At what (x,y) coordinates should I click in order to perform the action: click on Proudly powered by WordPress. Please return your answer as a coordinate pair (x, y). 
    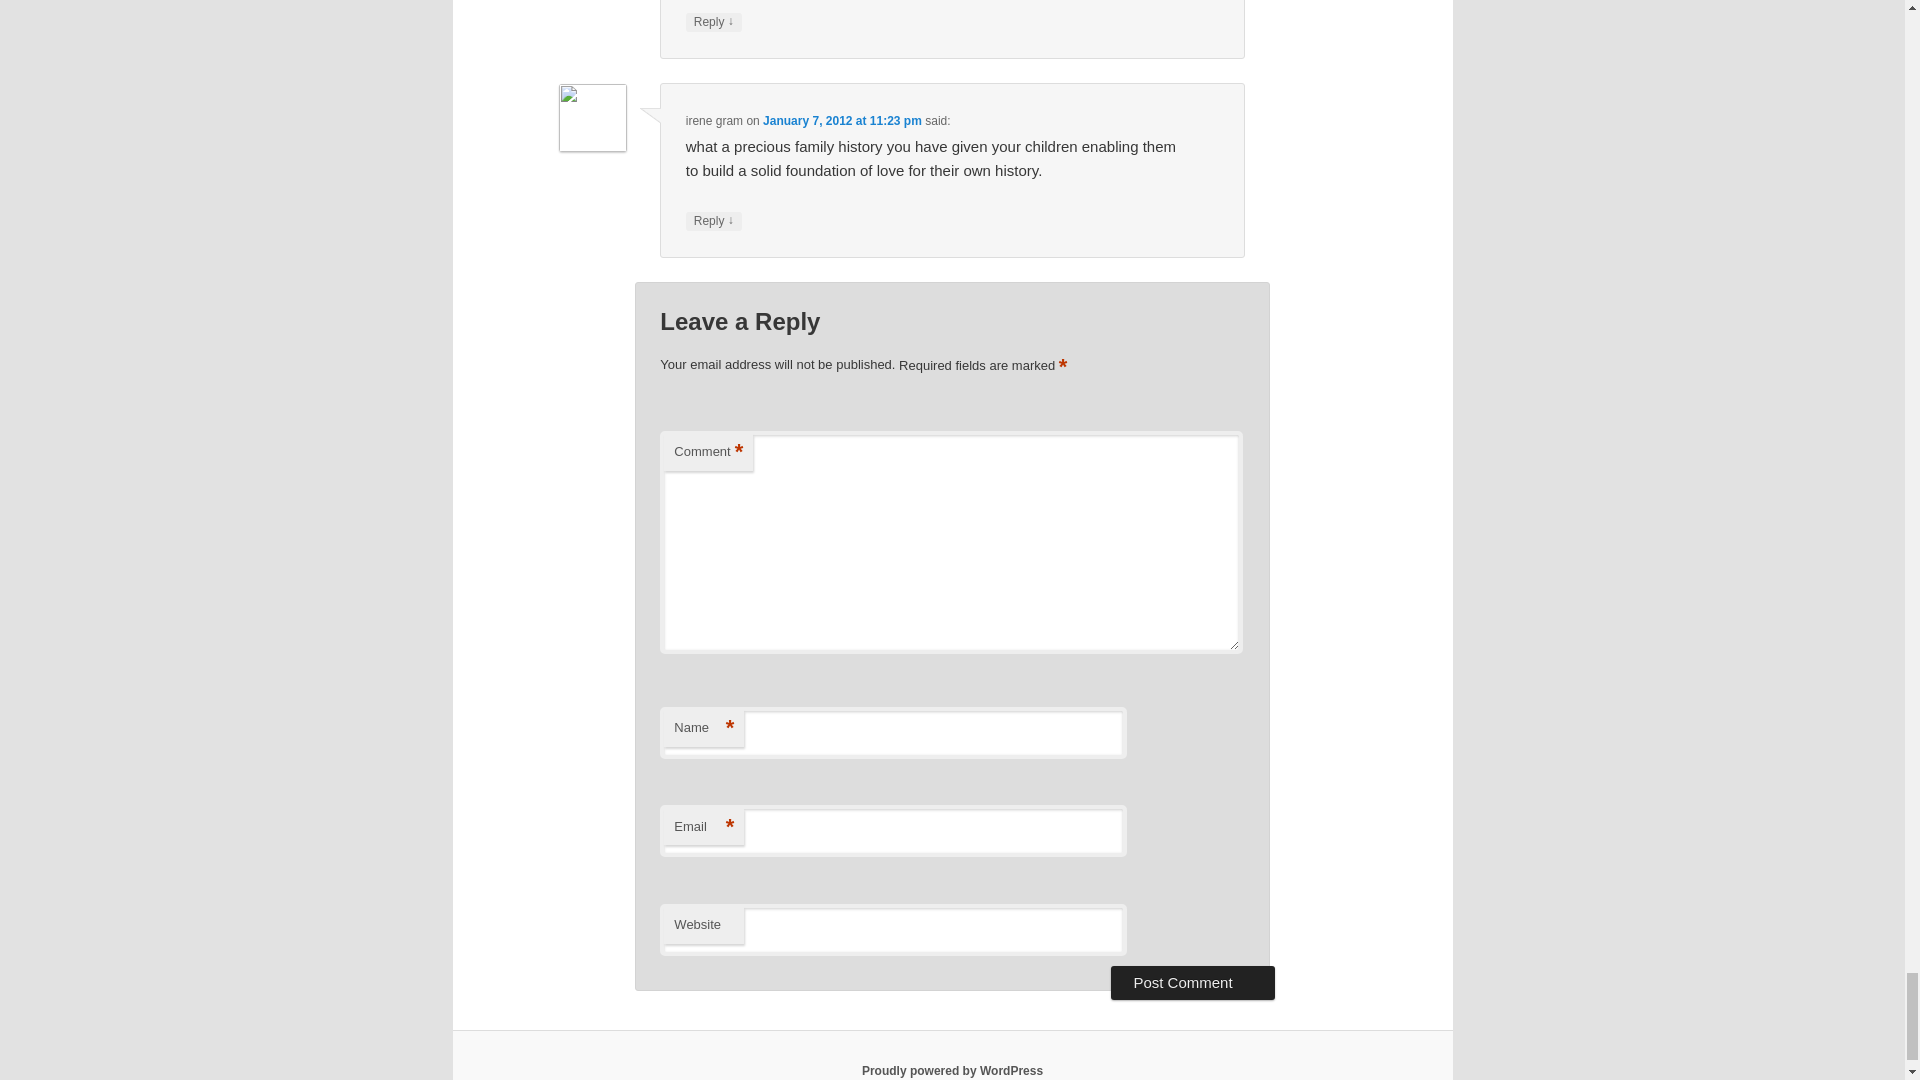
    Looking at the image, I should click on (952, 1070).